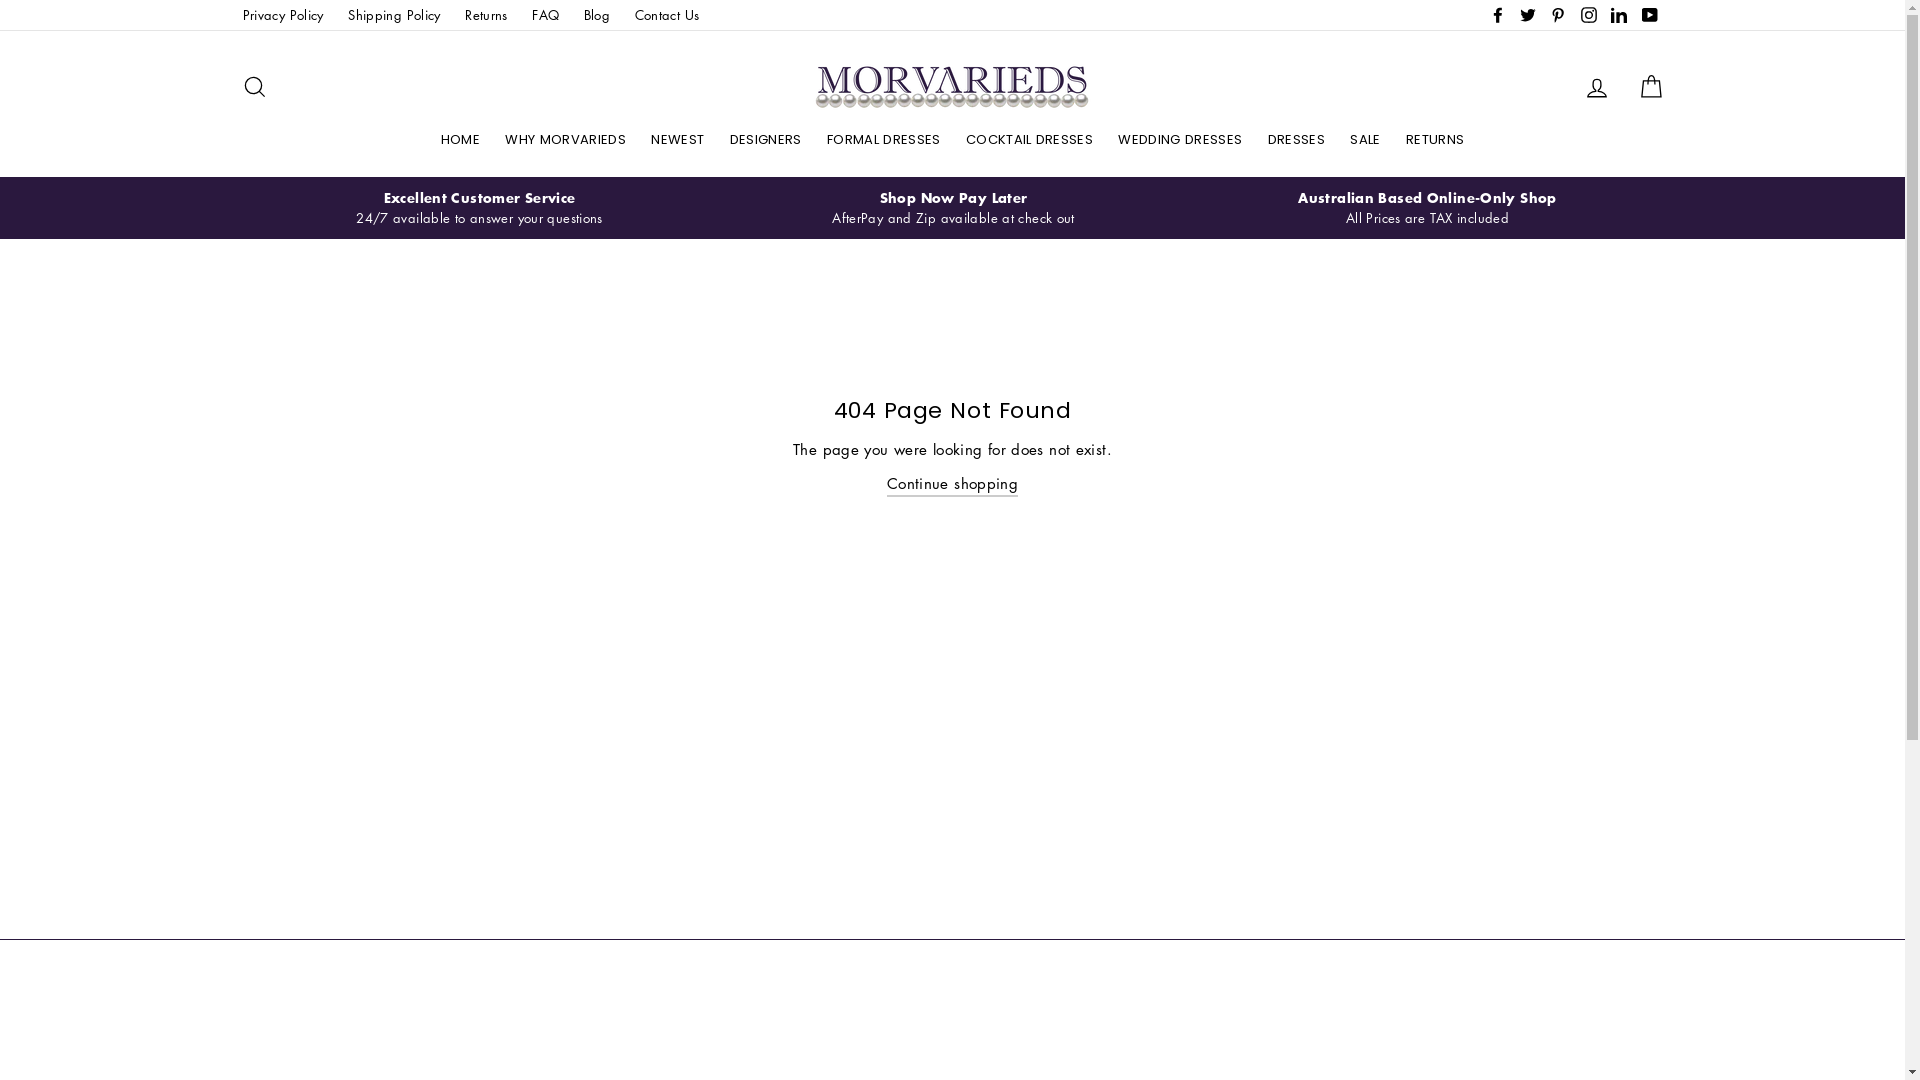 The height and width of the screenshot is (1080, 1920). Describe the element at coordinates (1528, 15) in the screenshot. I see `Twitter` at that location.